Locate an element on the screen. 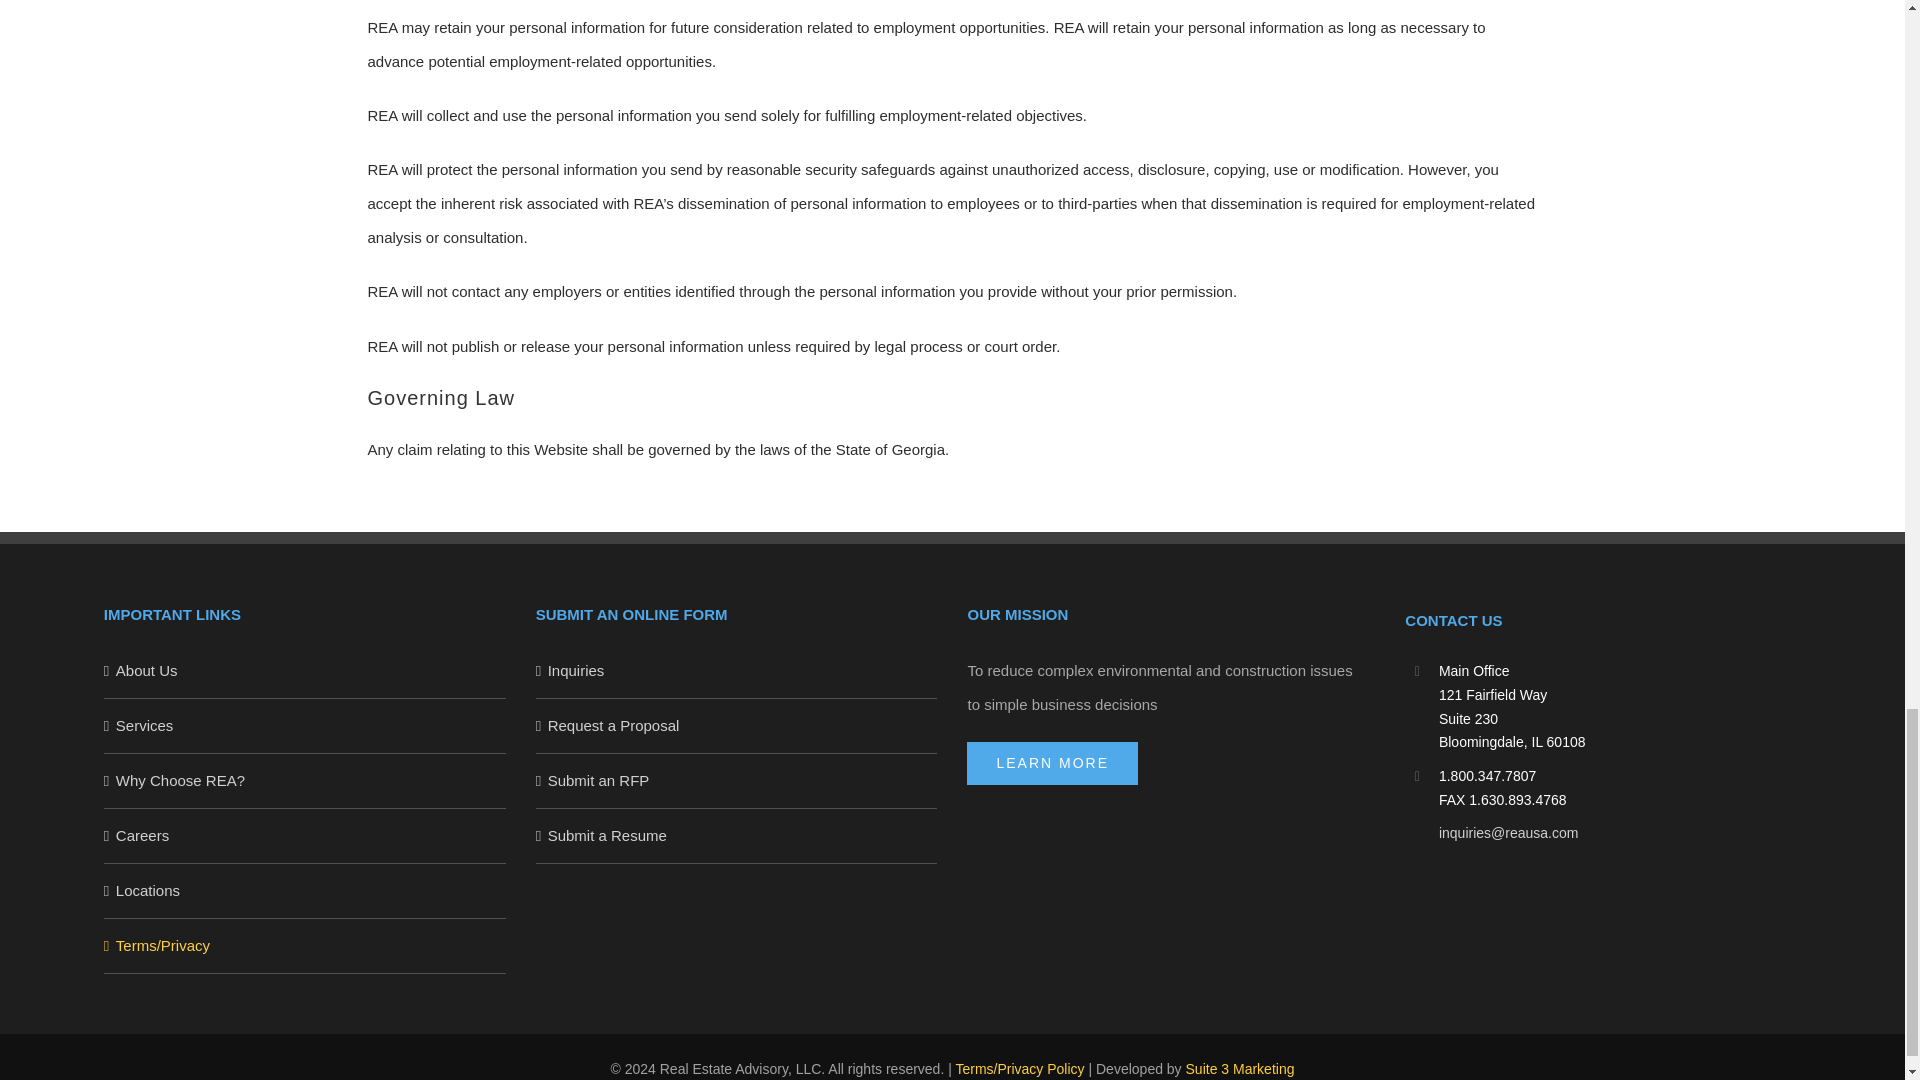 This screenshot has height=1080, width=1920. Services is located at coordinates (305, 726).